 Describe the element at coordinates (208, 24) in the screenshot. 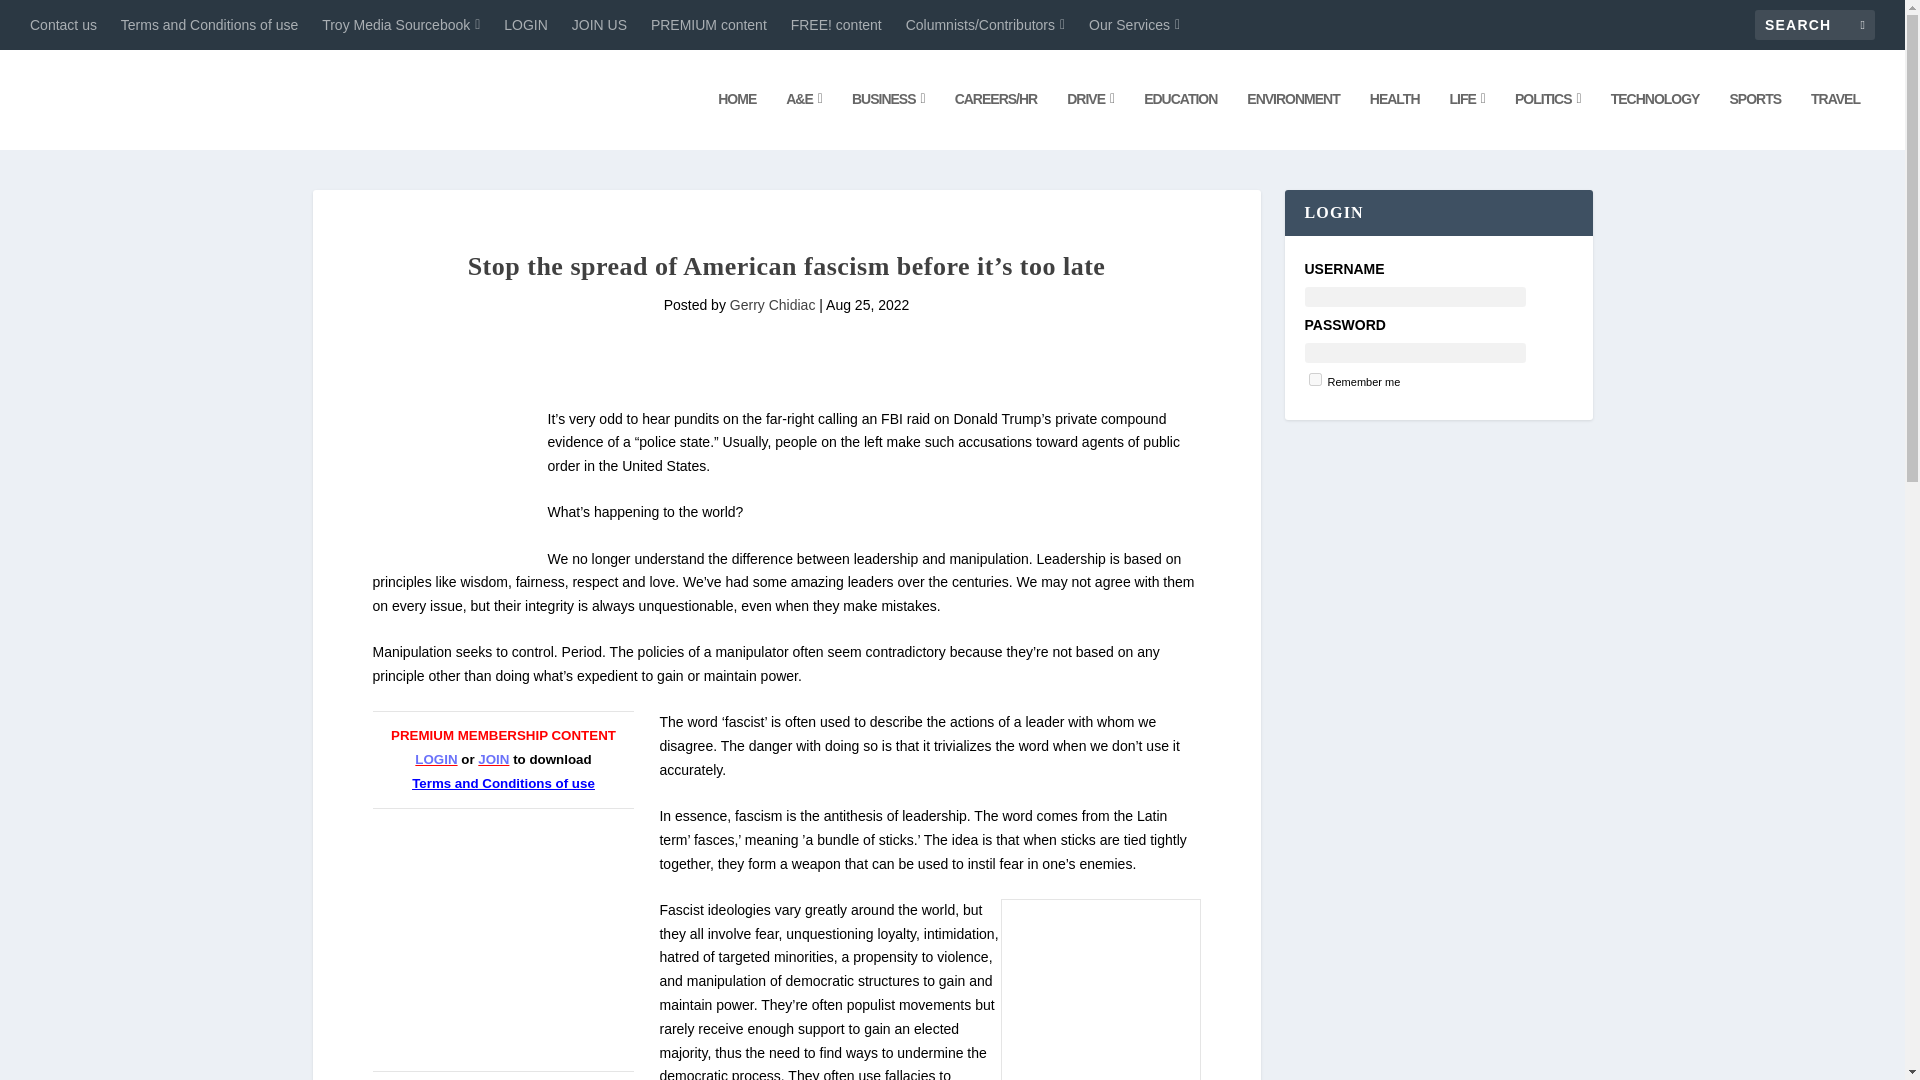

I see `Terms and Conditions of use` at that location.